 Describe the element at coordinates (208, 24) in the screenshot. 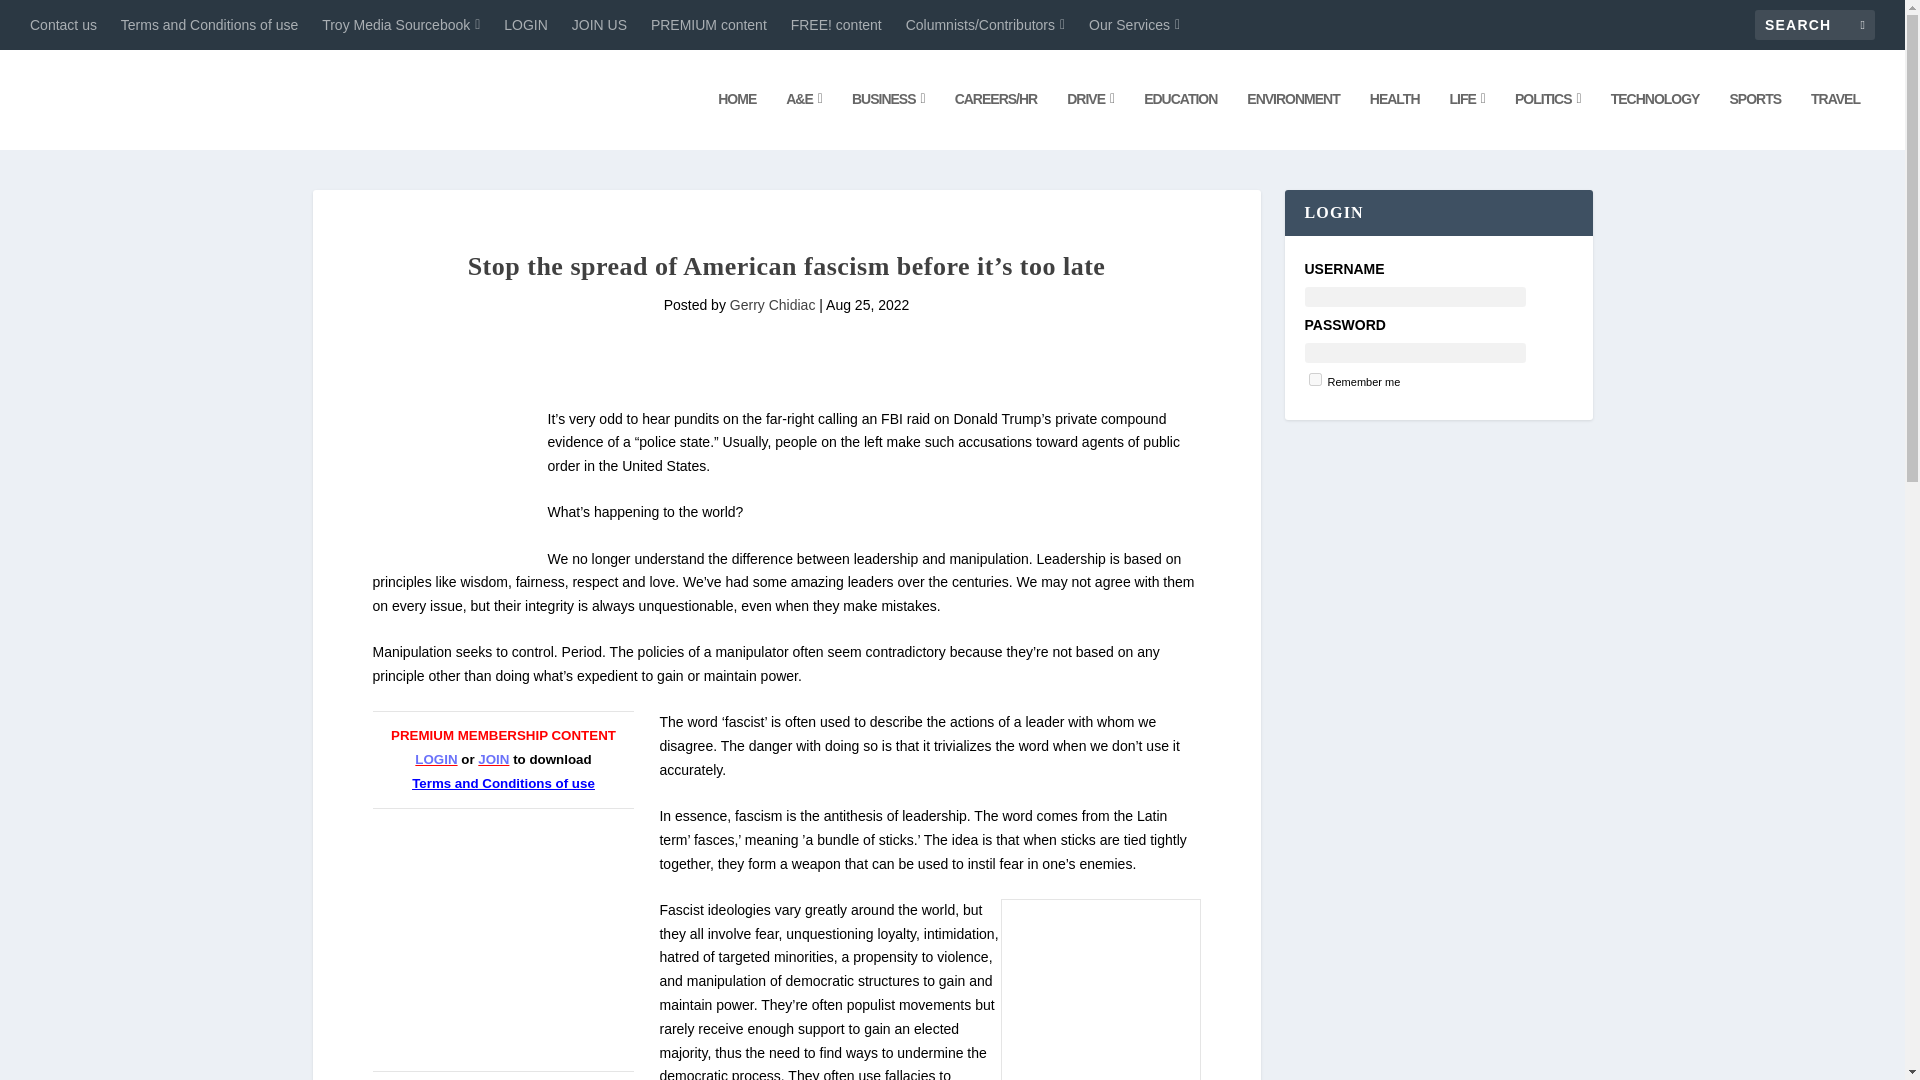

I see `Terms and Conditions of use` at that location.